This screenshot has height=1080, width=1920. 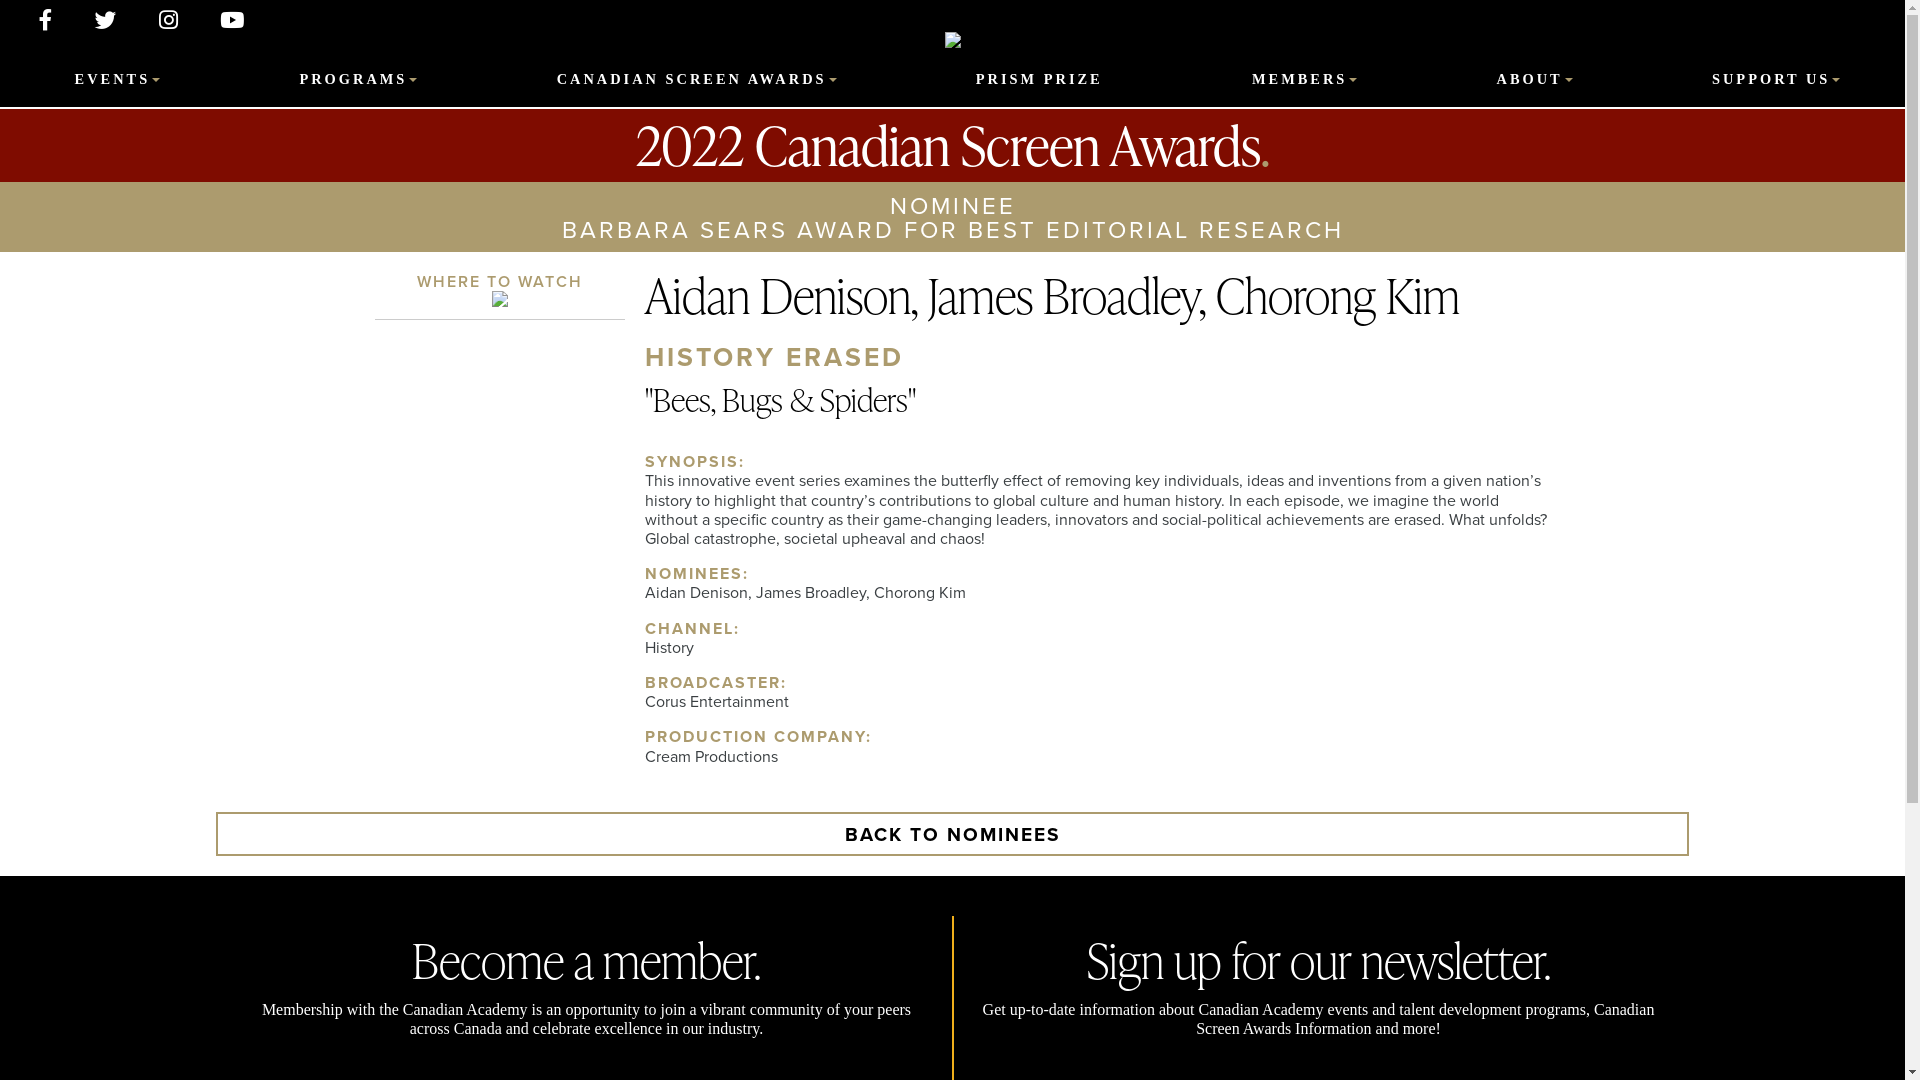 I want to click on PROGRAMS, so click(x=353, y=79).